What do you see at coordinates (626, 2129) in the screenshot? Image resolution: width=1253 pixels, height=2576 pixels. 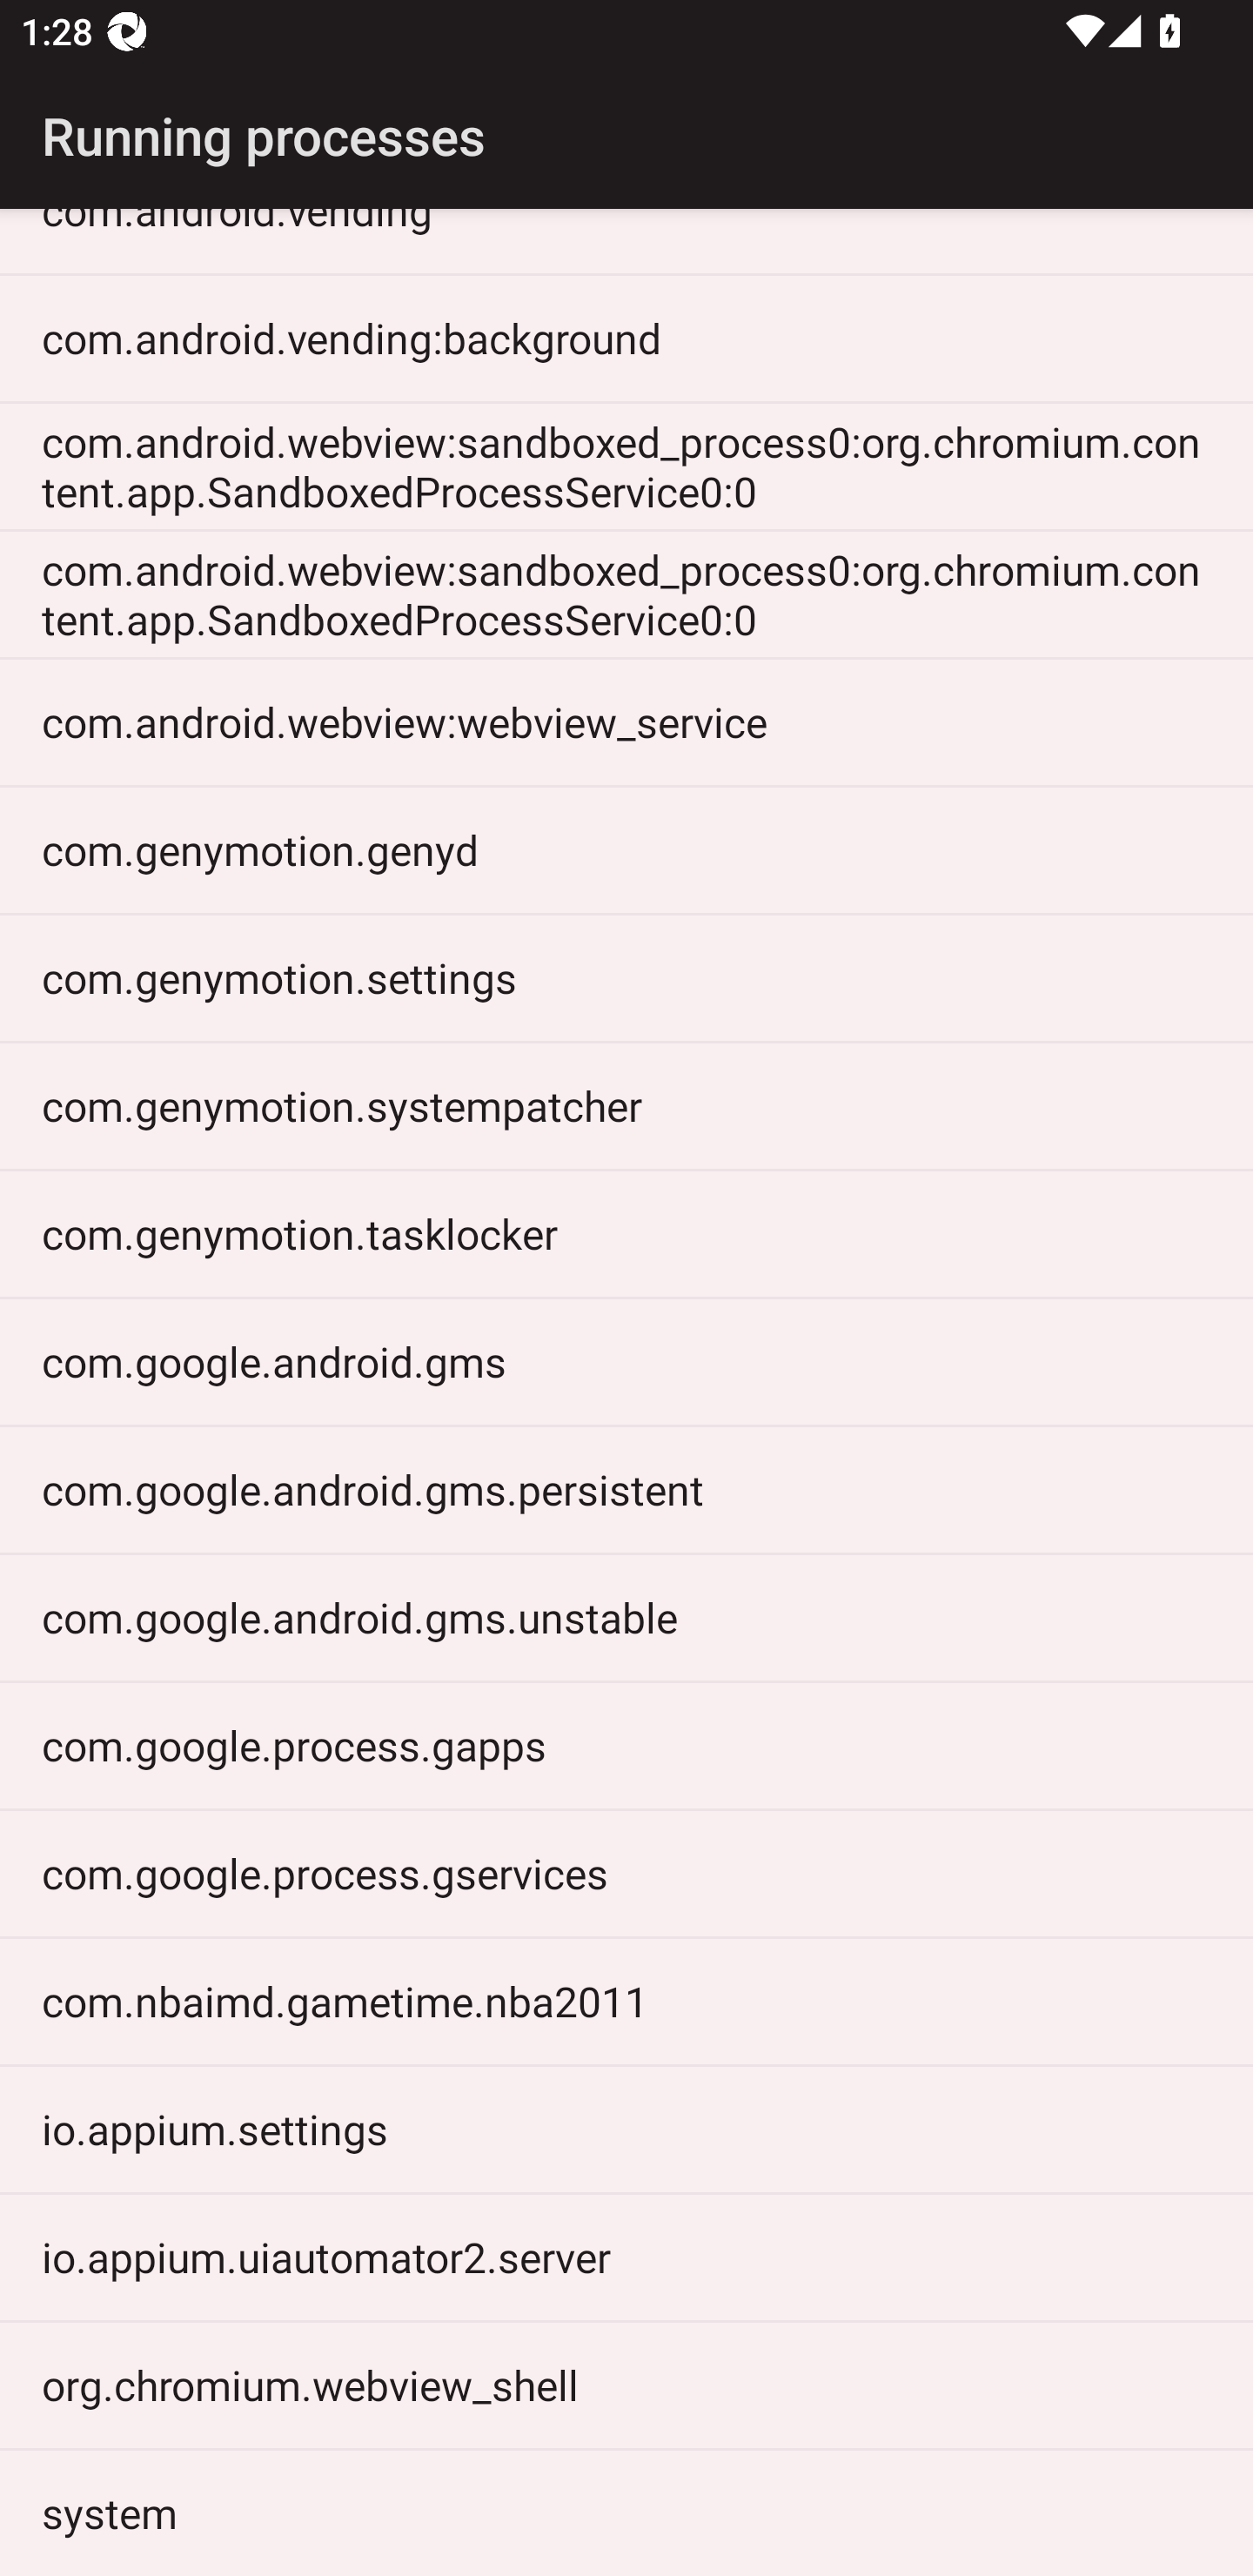 I see `io.appium.settings` at bounding box center [626, 2129].